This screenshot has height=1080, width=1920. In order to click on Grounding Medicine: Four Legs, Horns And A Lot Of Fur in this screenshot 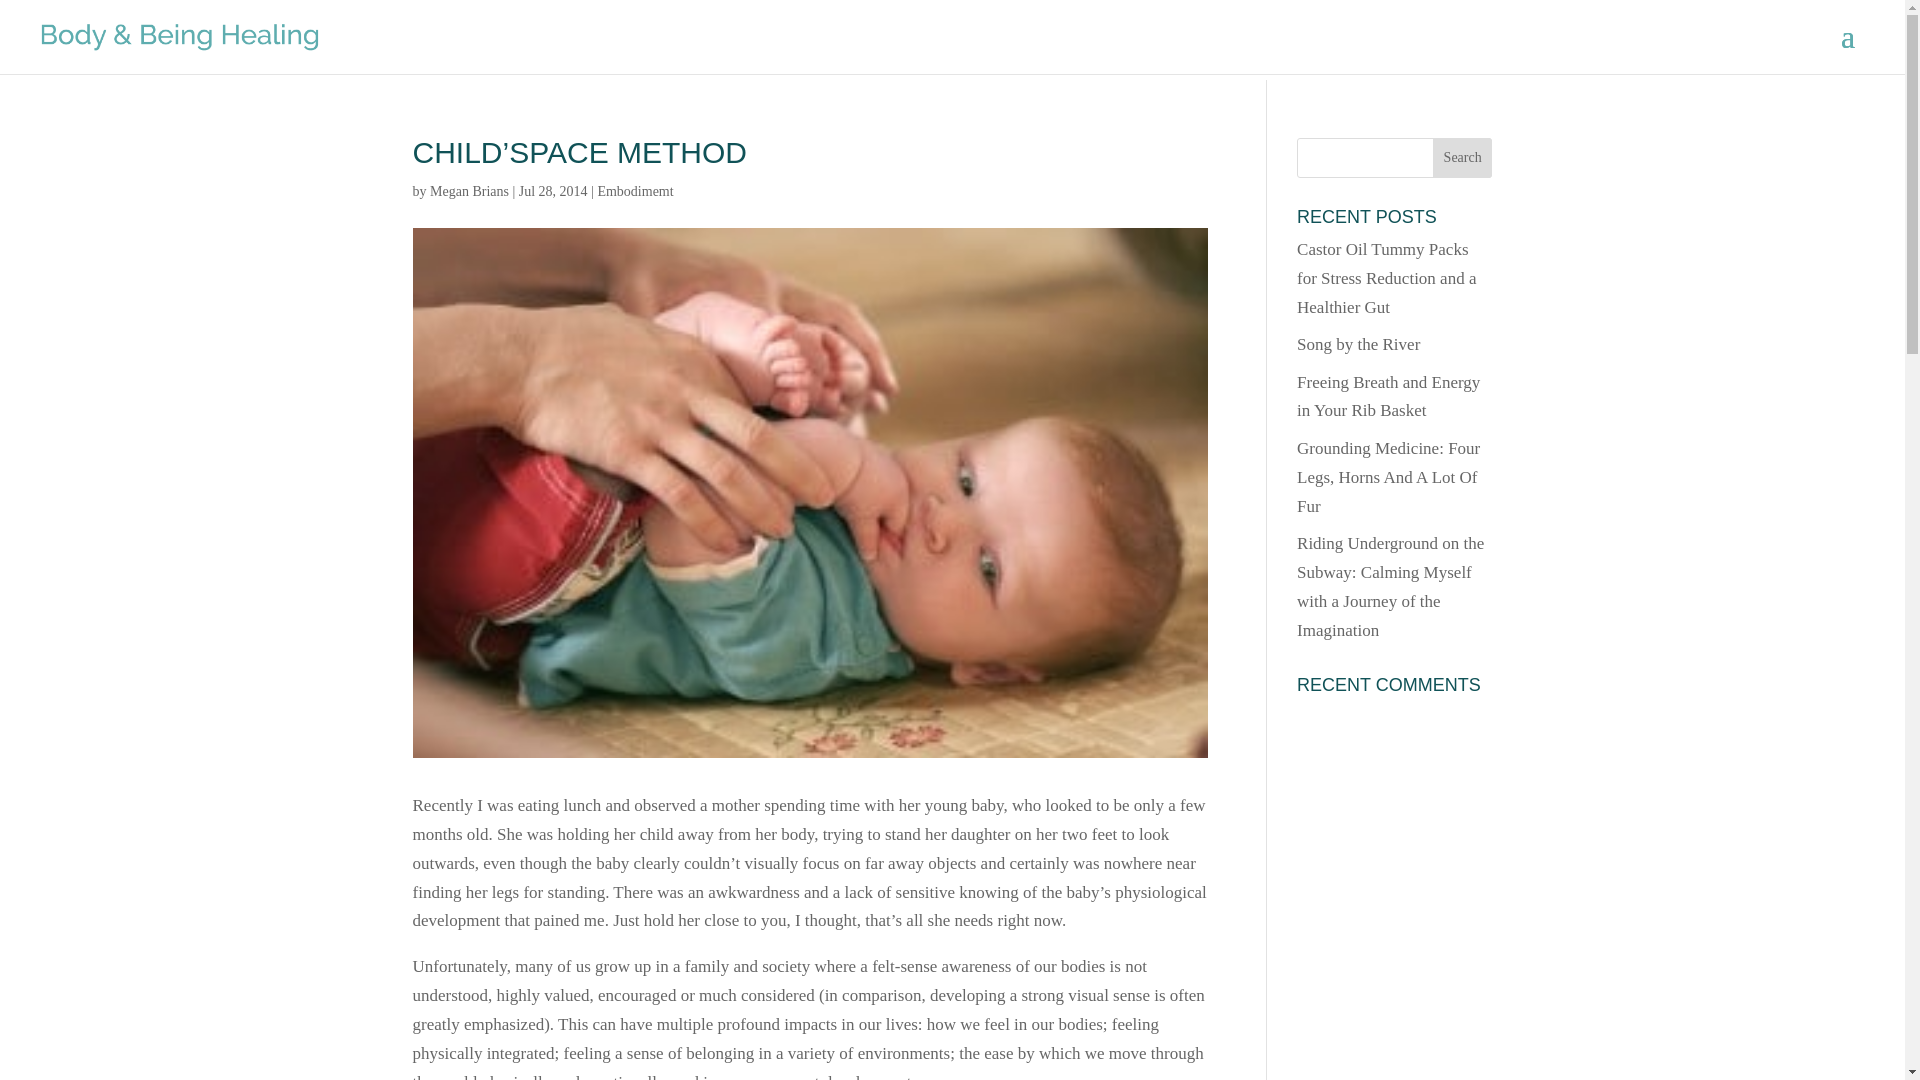, I will do `click(1388, 477)`.